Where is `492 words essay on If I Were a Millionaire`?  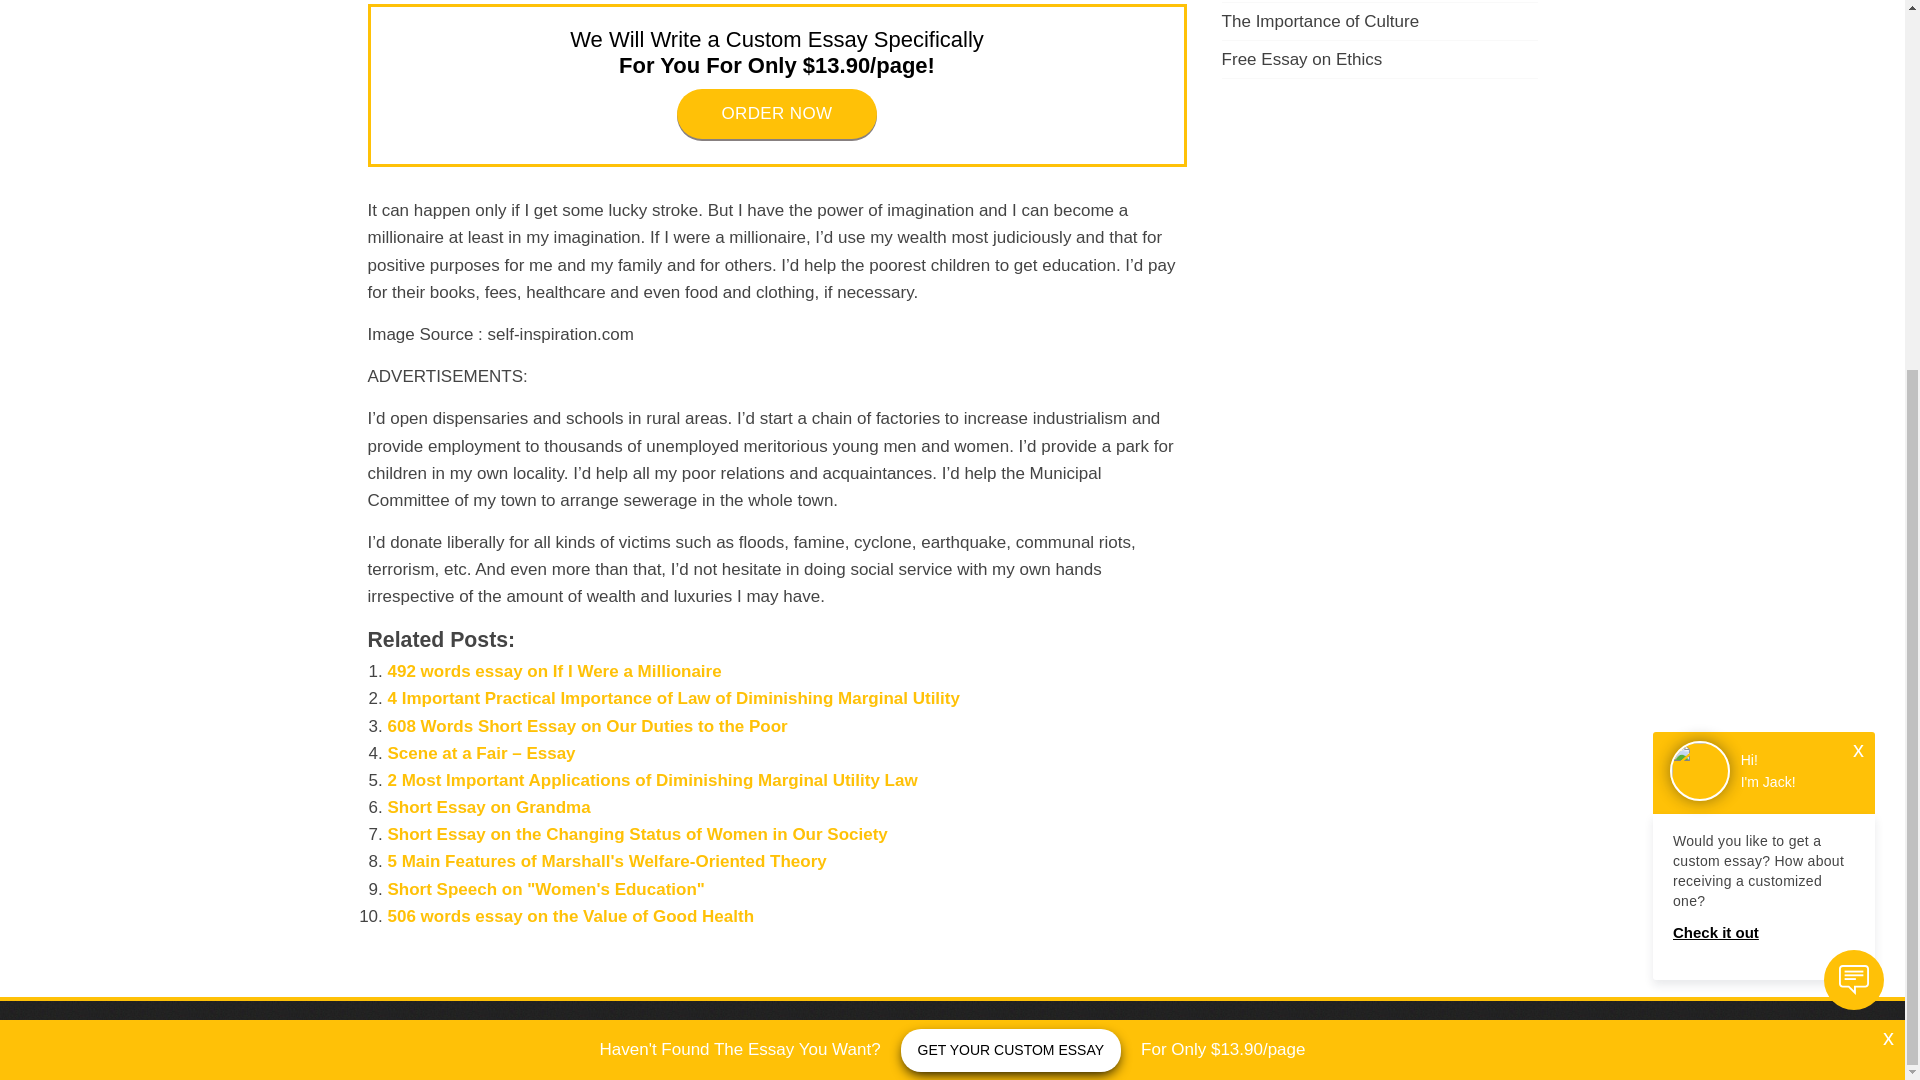 492 words essay on If I Were a Millionaire is located at coordinates (554, 672).